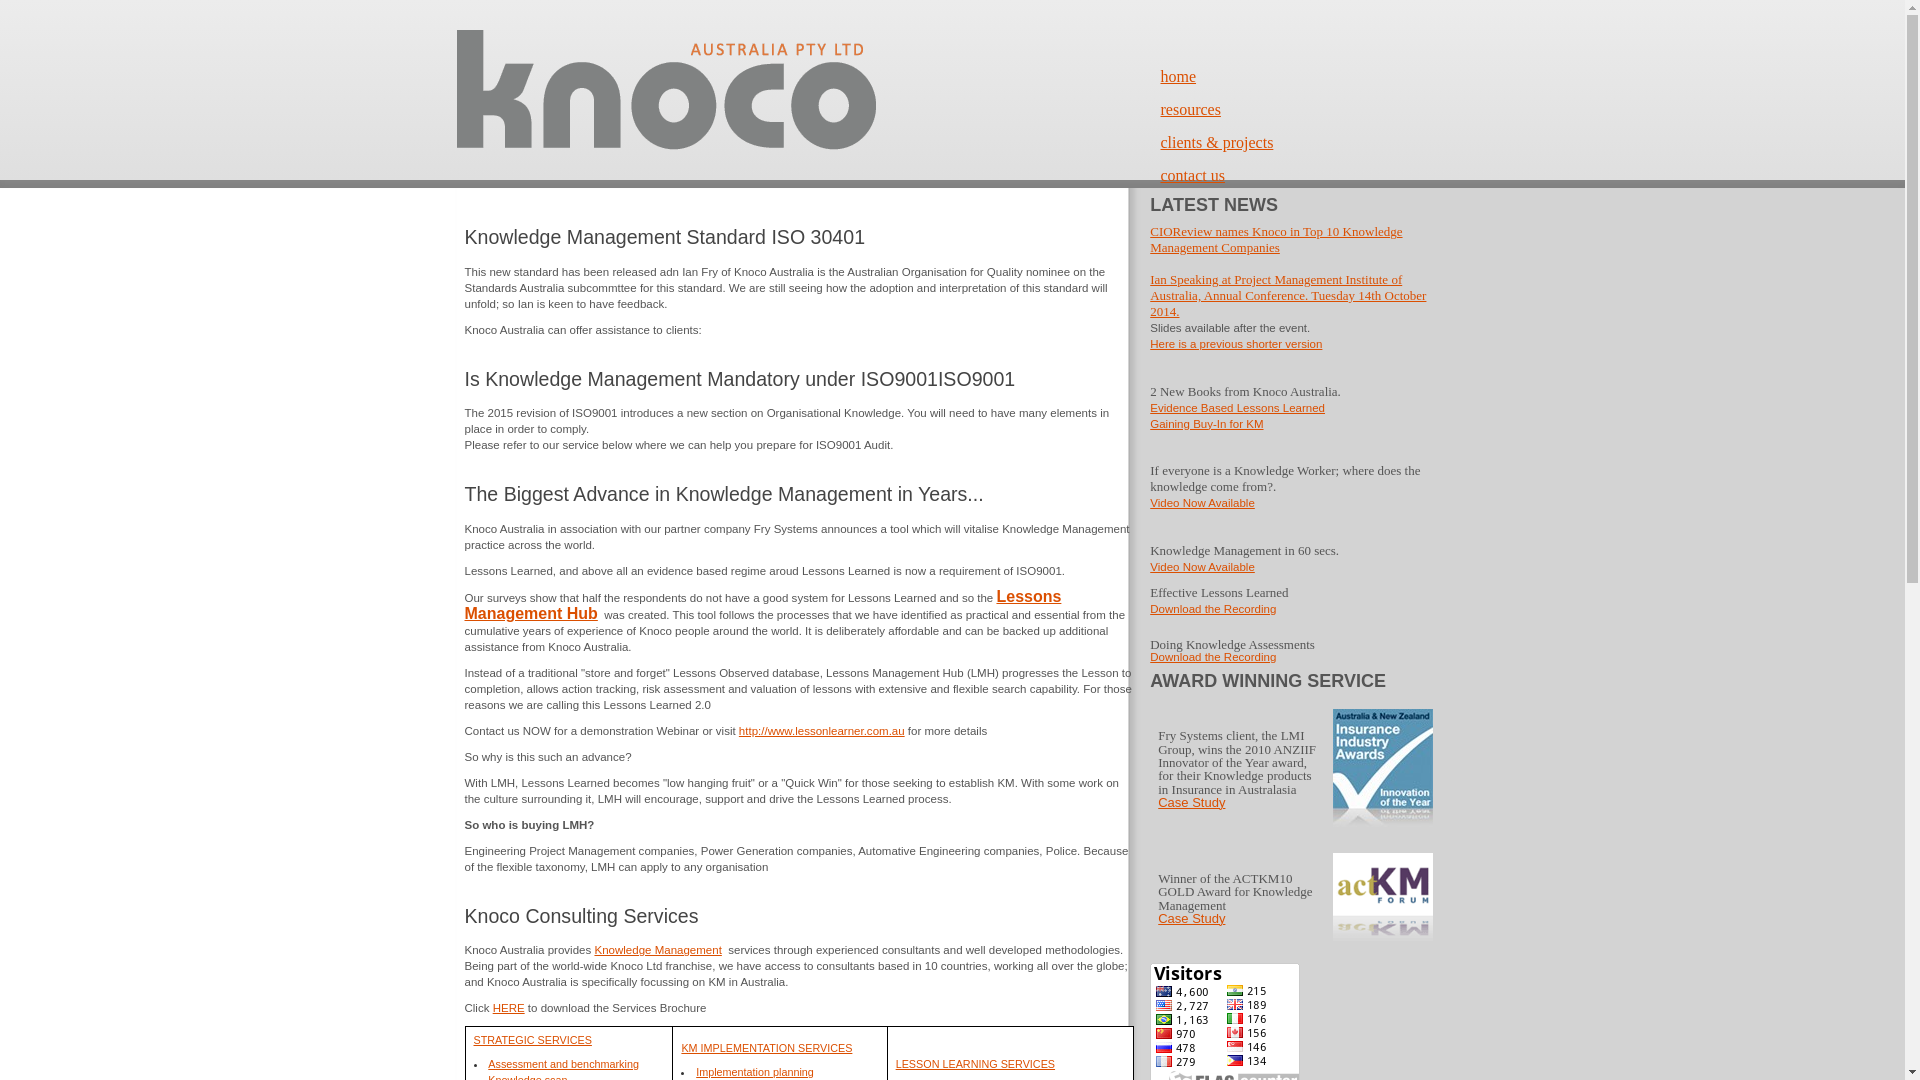 The image size is (1920, 1080). What do you see at coordinates (564, 1064) in the screenshot?
I see `Assessment and benchmarking` at bounding box center [564, 1064].